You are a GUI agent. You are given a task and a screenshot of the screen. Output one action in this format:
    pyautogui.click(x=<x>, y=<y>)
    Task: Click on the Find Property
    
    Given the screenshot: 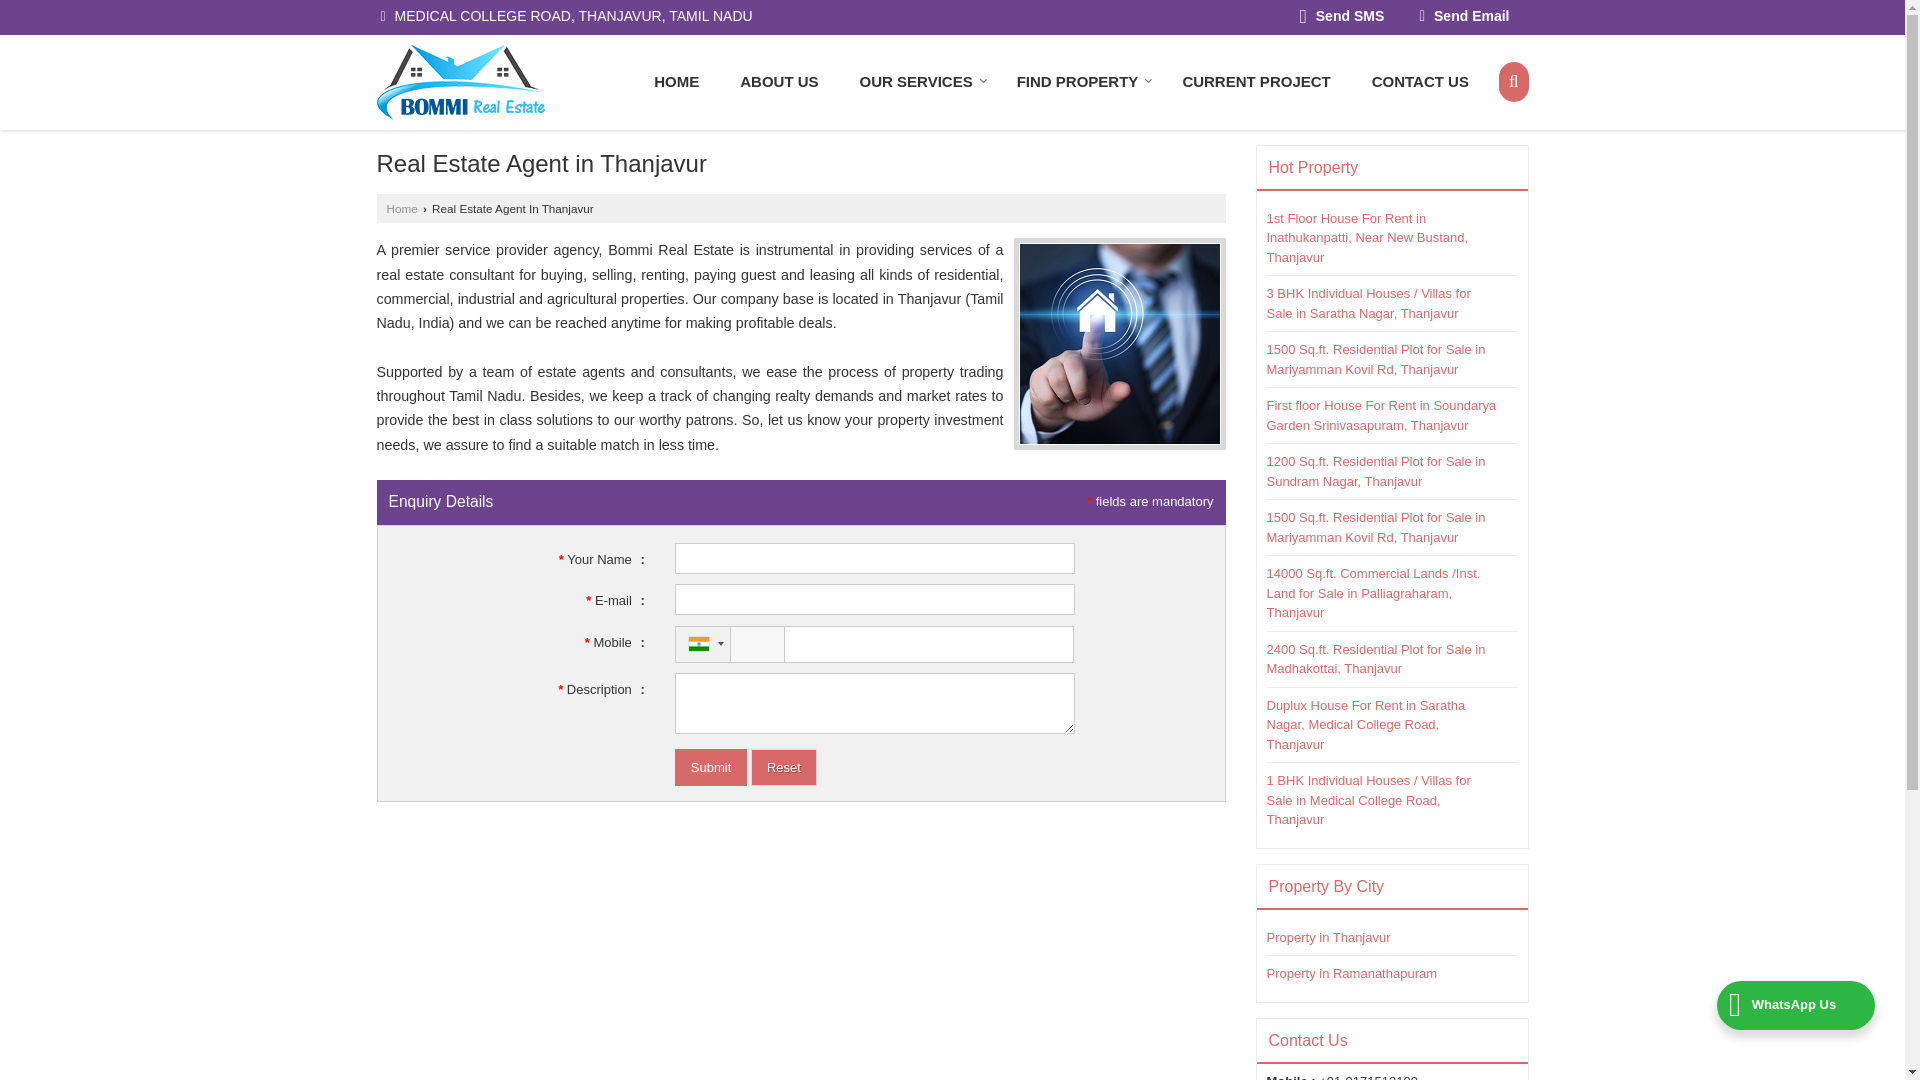 What is the action you would take?
    pyautogui.click(x=1078, y=81)
    